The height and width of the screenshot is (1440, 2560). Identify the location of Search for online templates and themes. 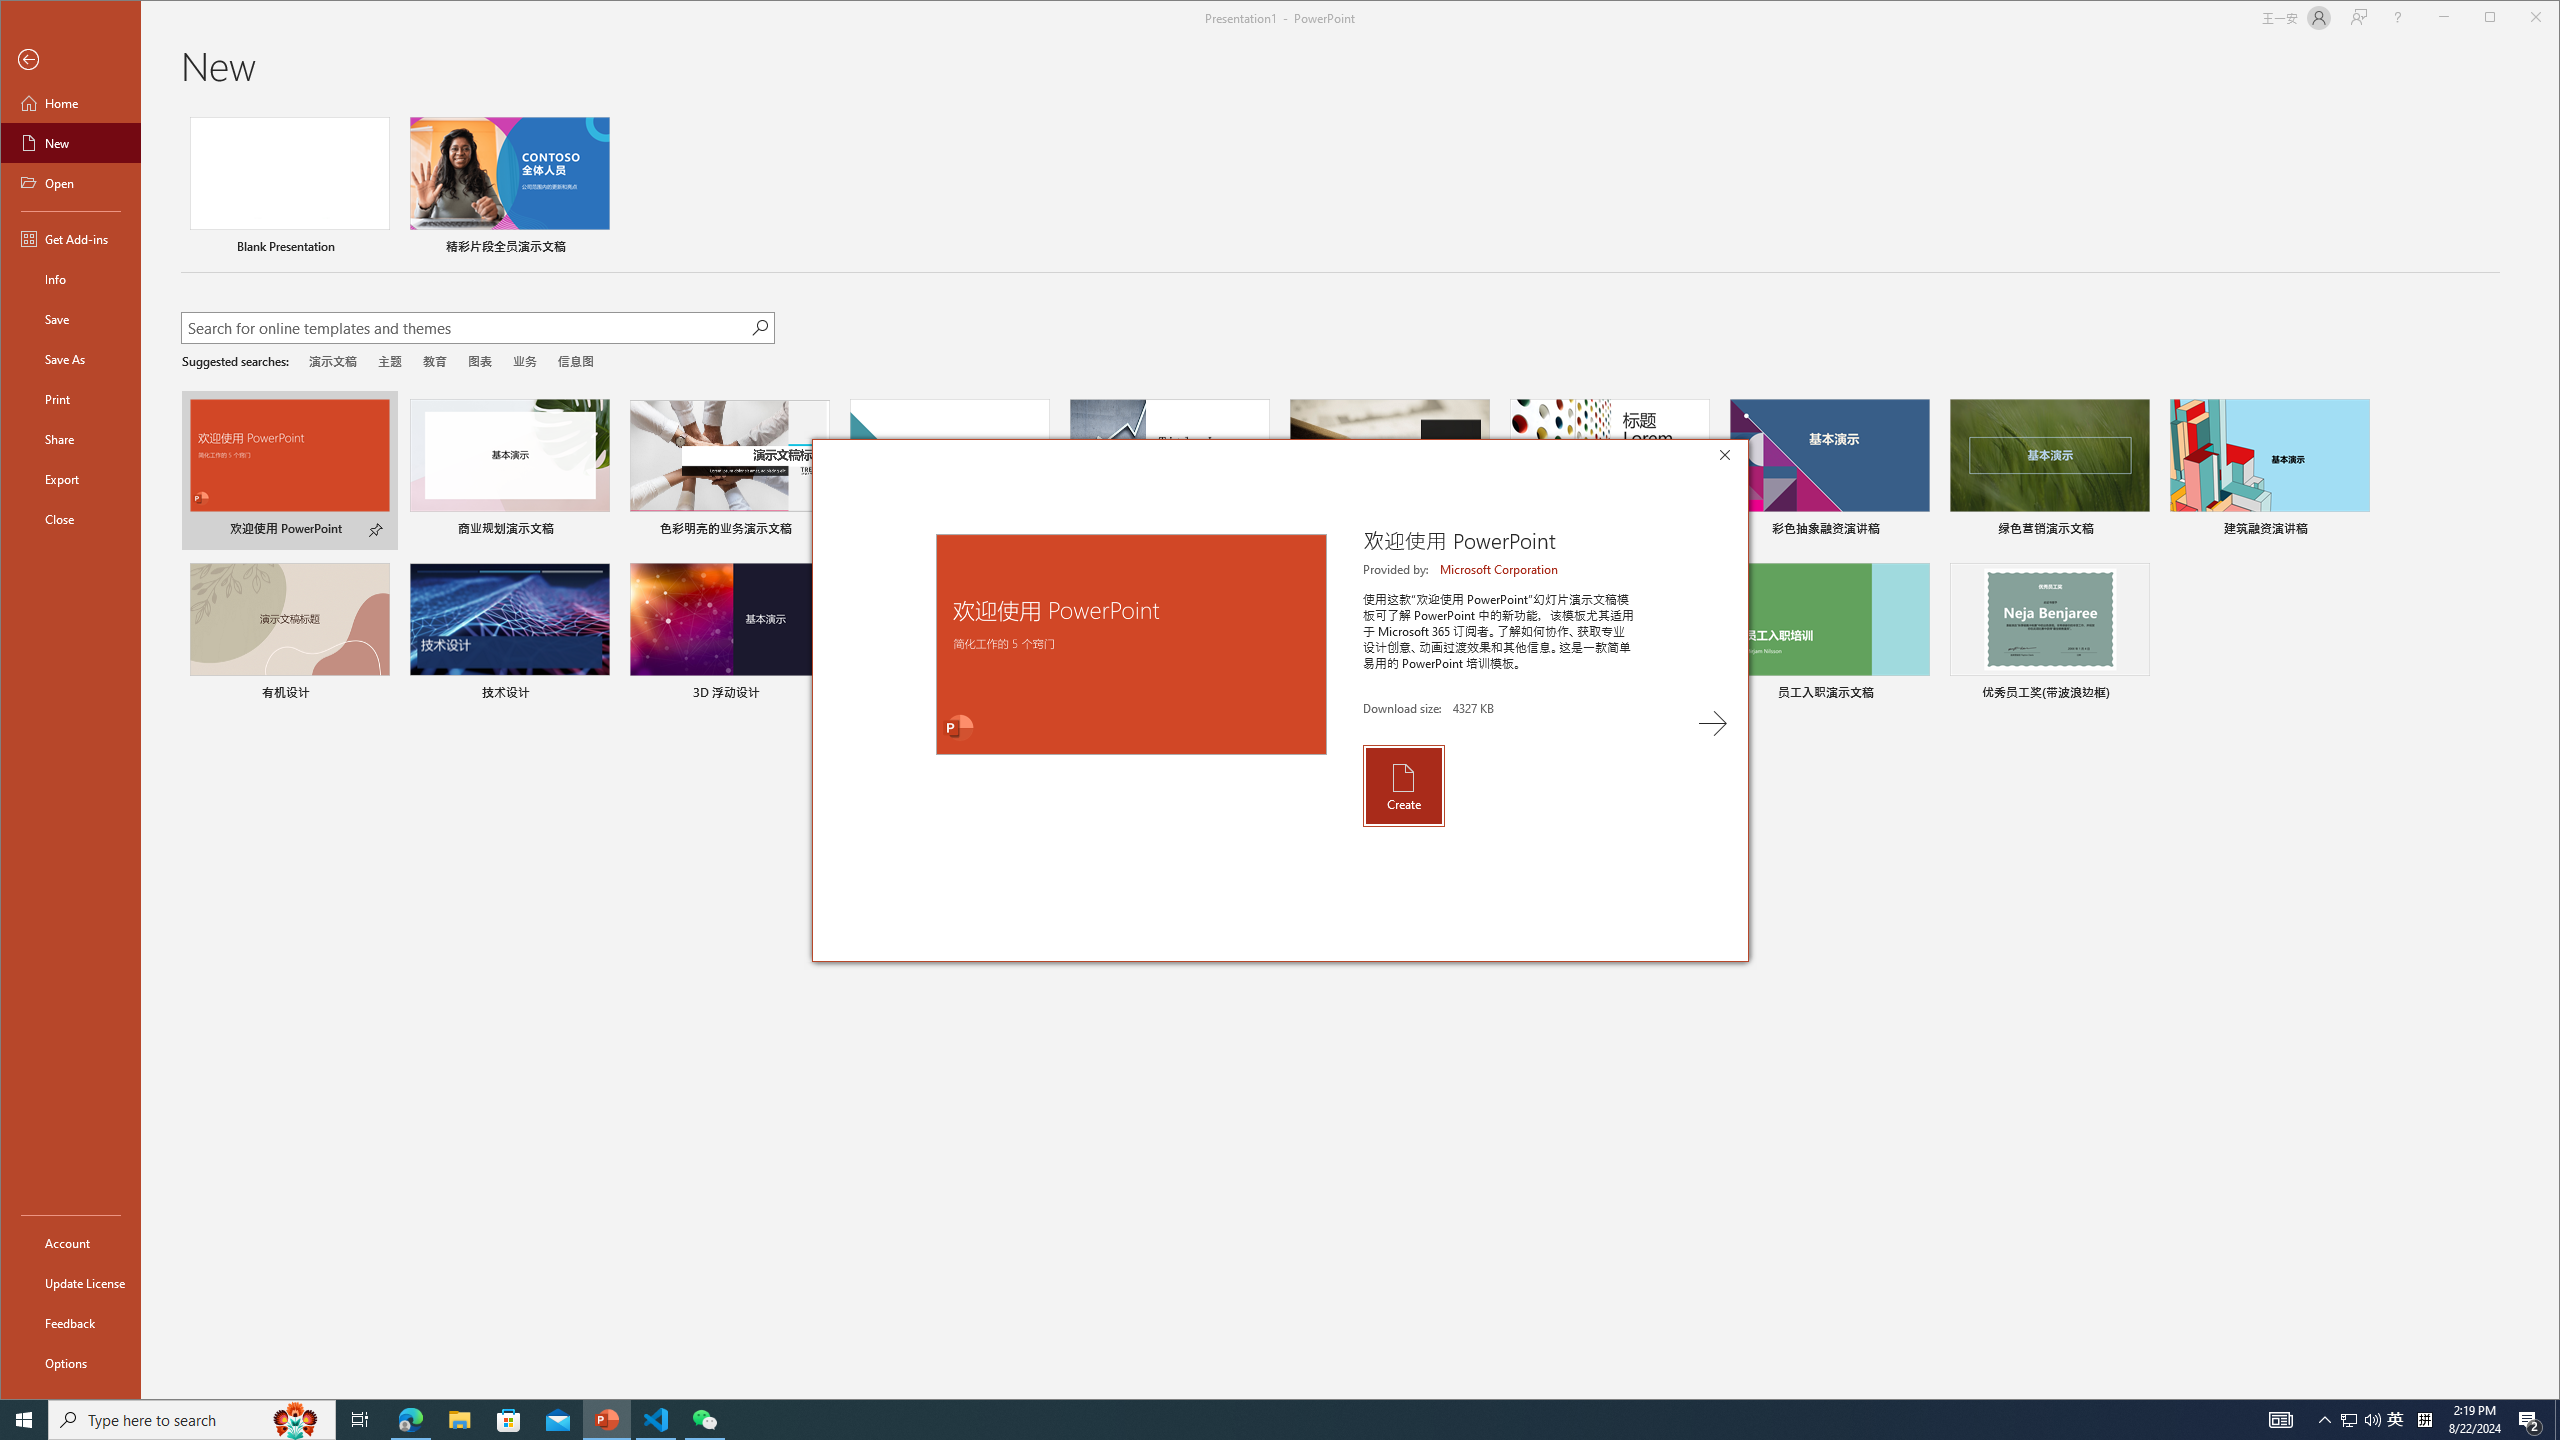
(465, 330).